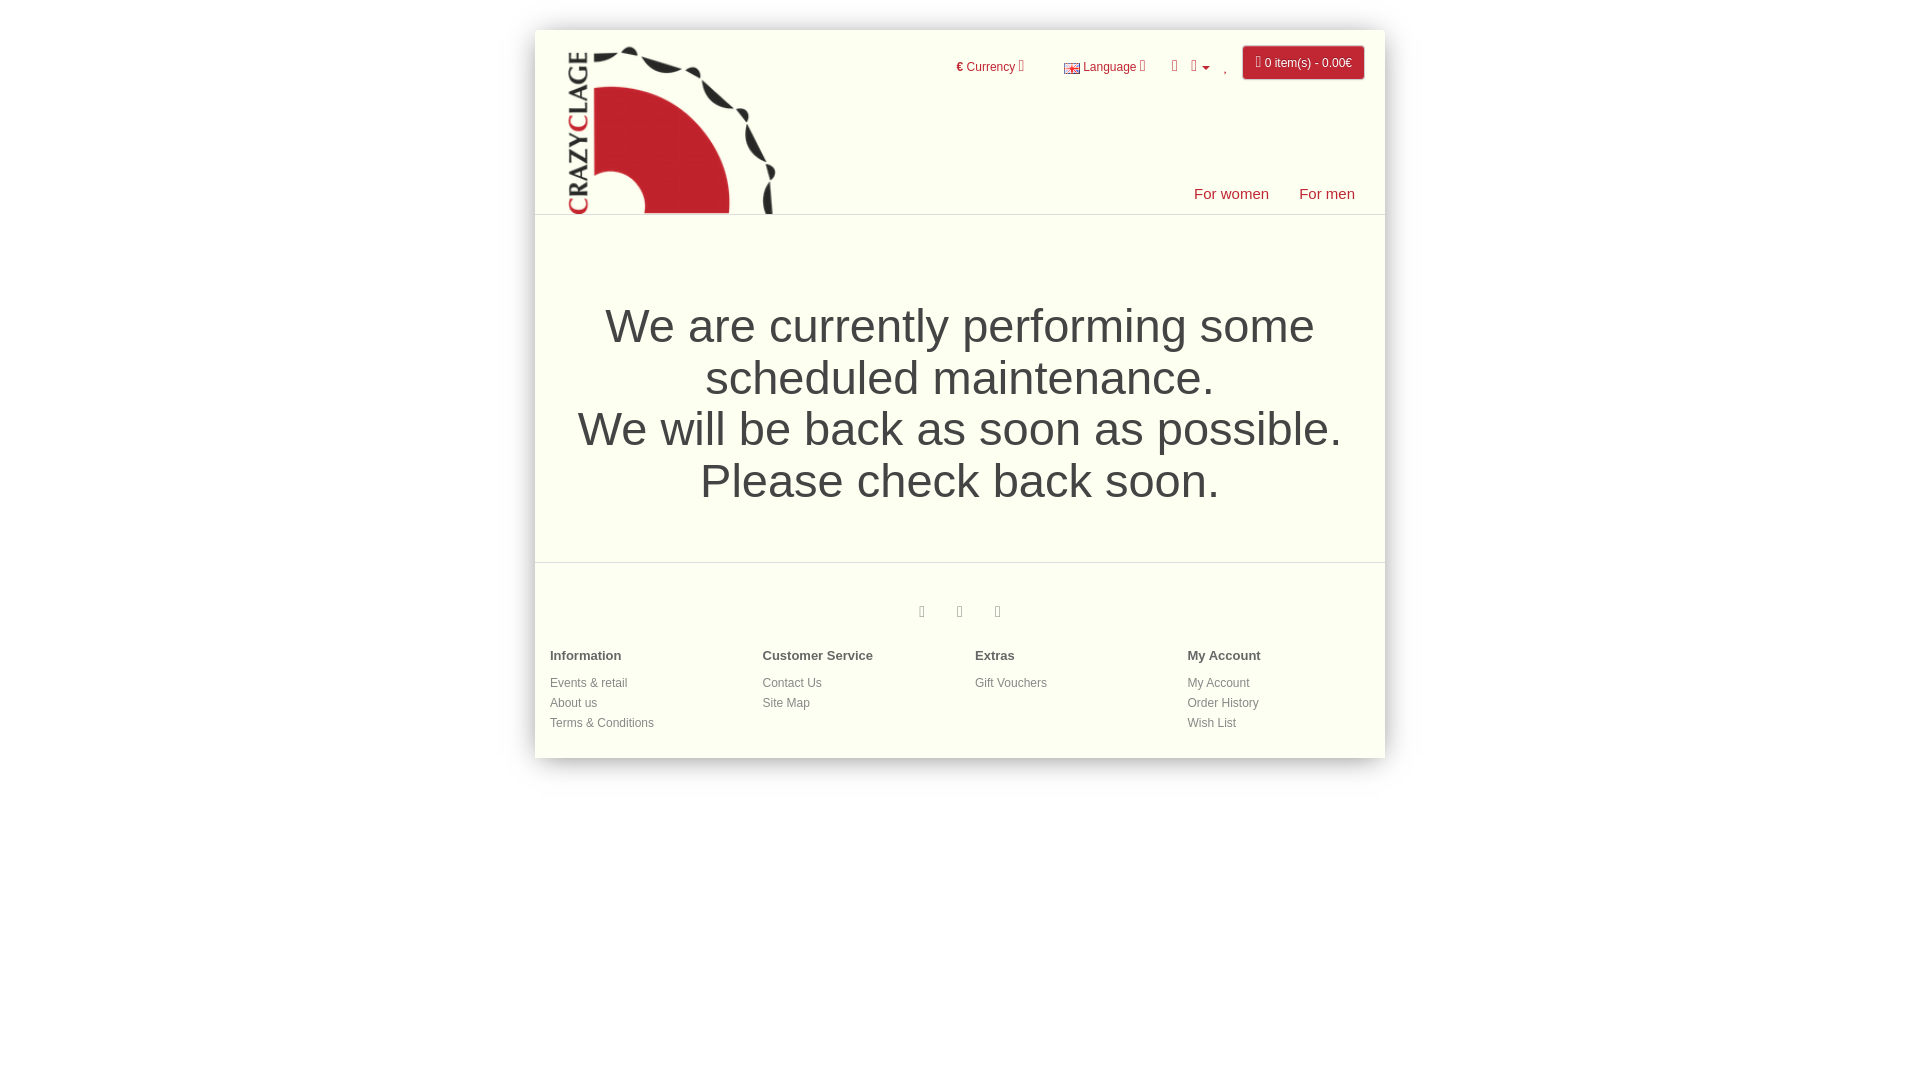 The width and height of the screenshot is (1920, 1080). What do you see at coordinates (1200, 67) in the screenshot?
I see `My Account` at bounding box center [1200, 67].